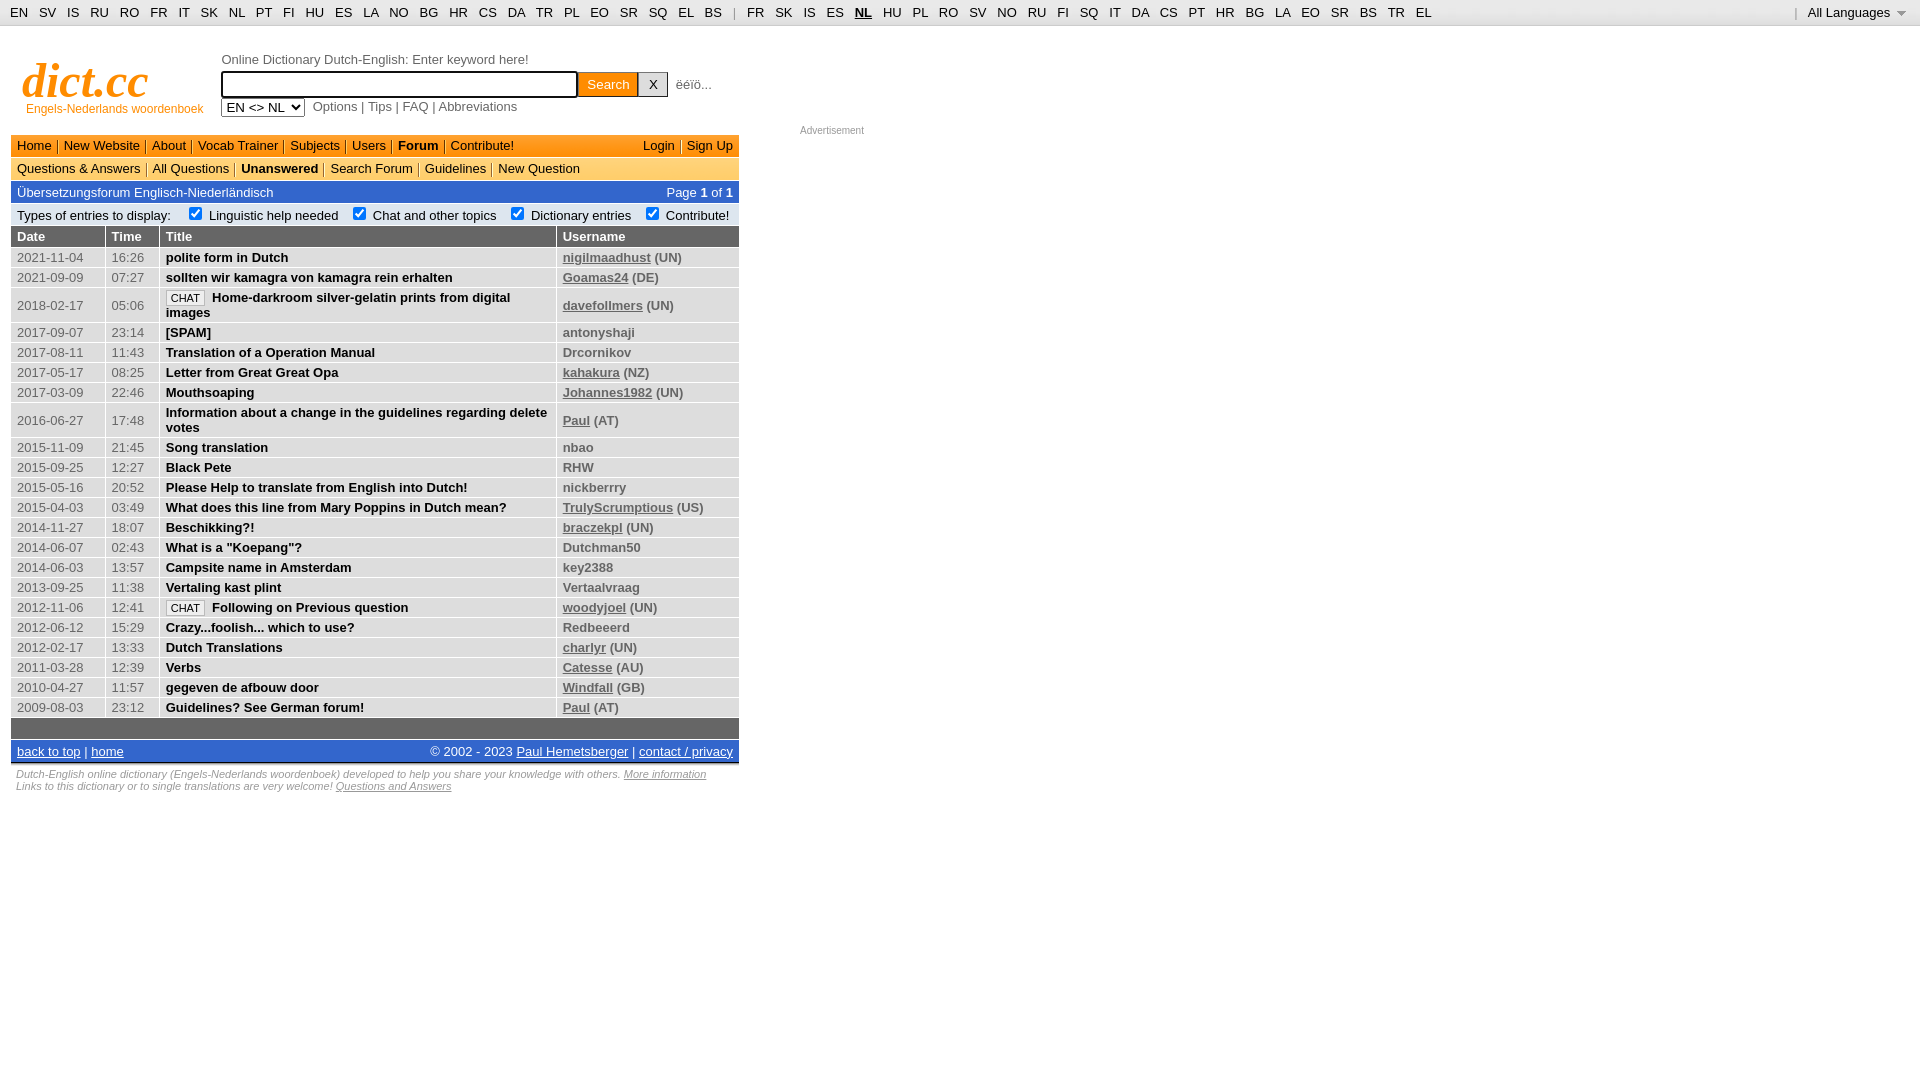  I want to click on IT, so click(184, 12).